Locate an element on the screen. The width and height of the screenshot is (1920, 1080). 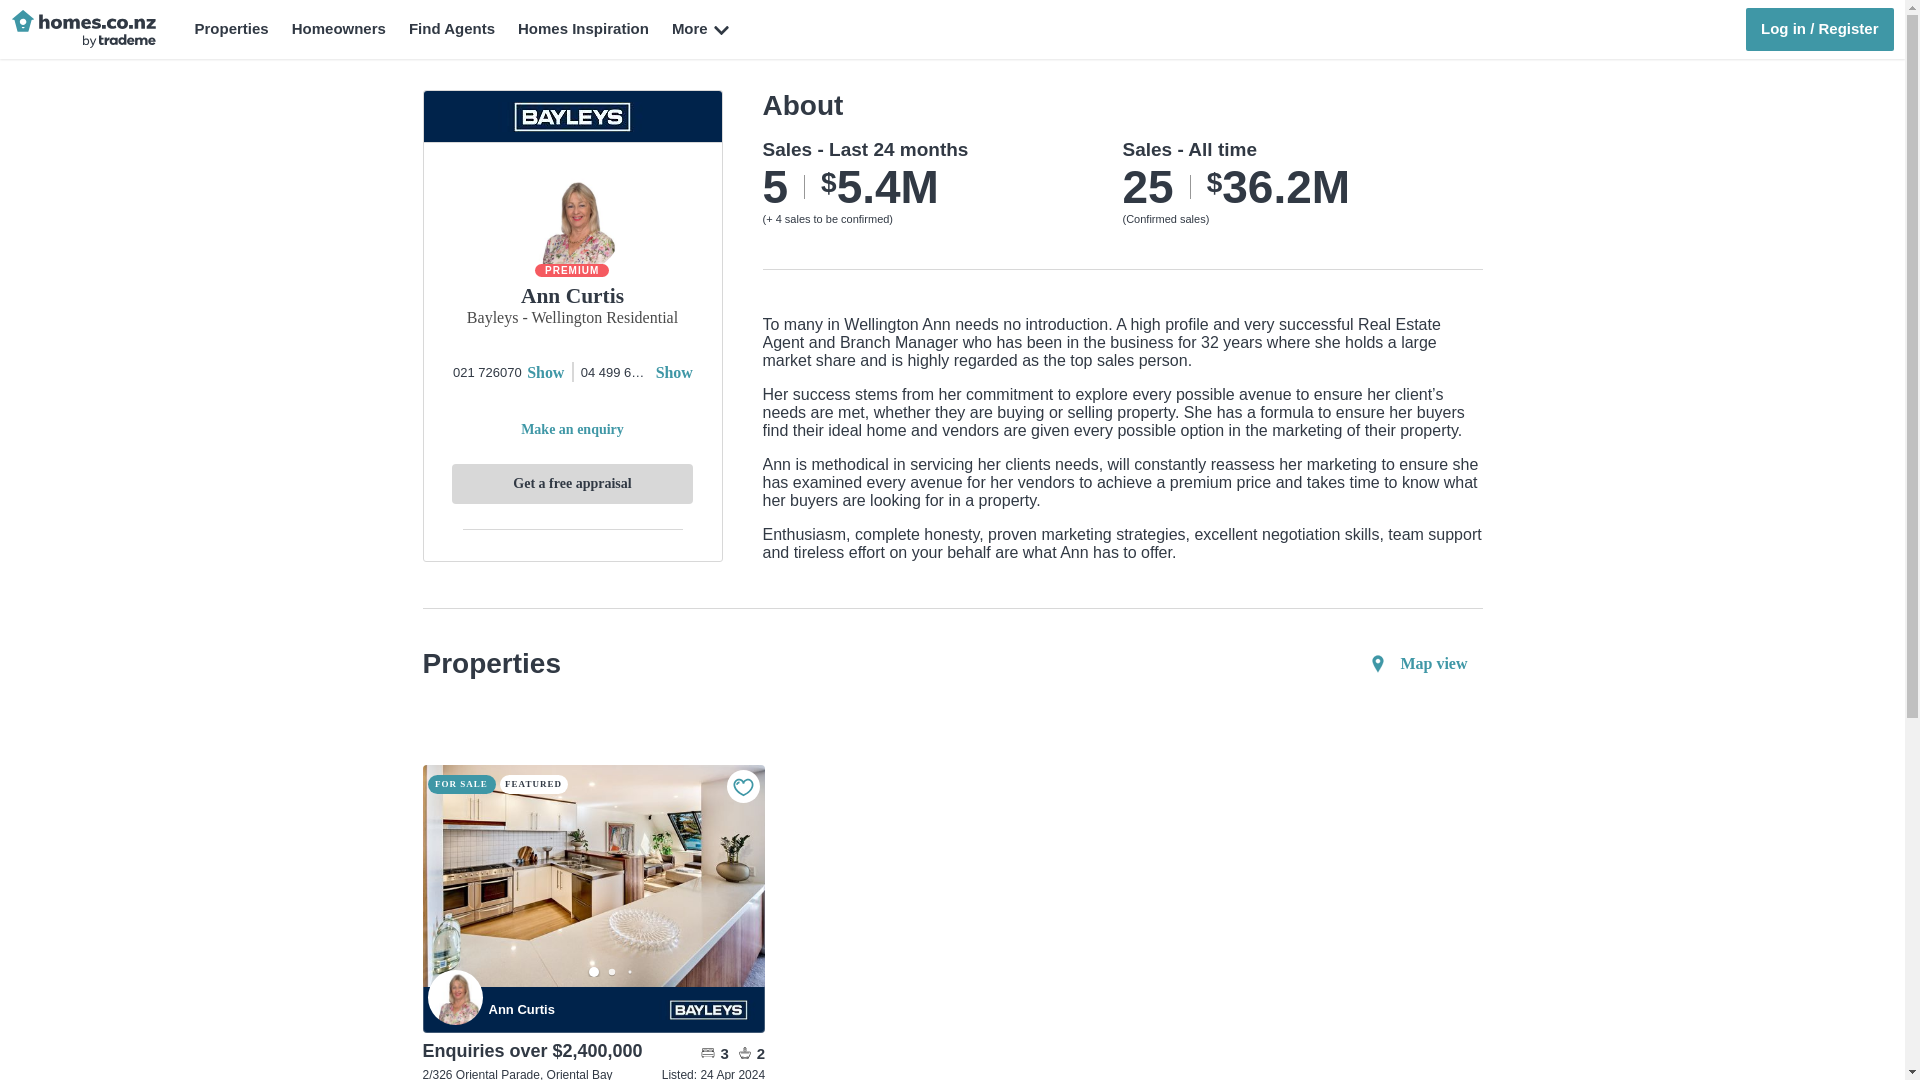
PREMIUM is located at coordinates (572, 270).